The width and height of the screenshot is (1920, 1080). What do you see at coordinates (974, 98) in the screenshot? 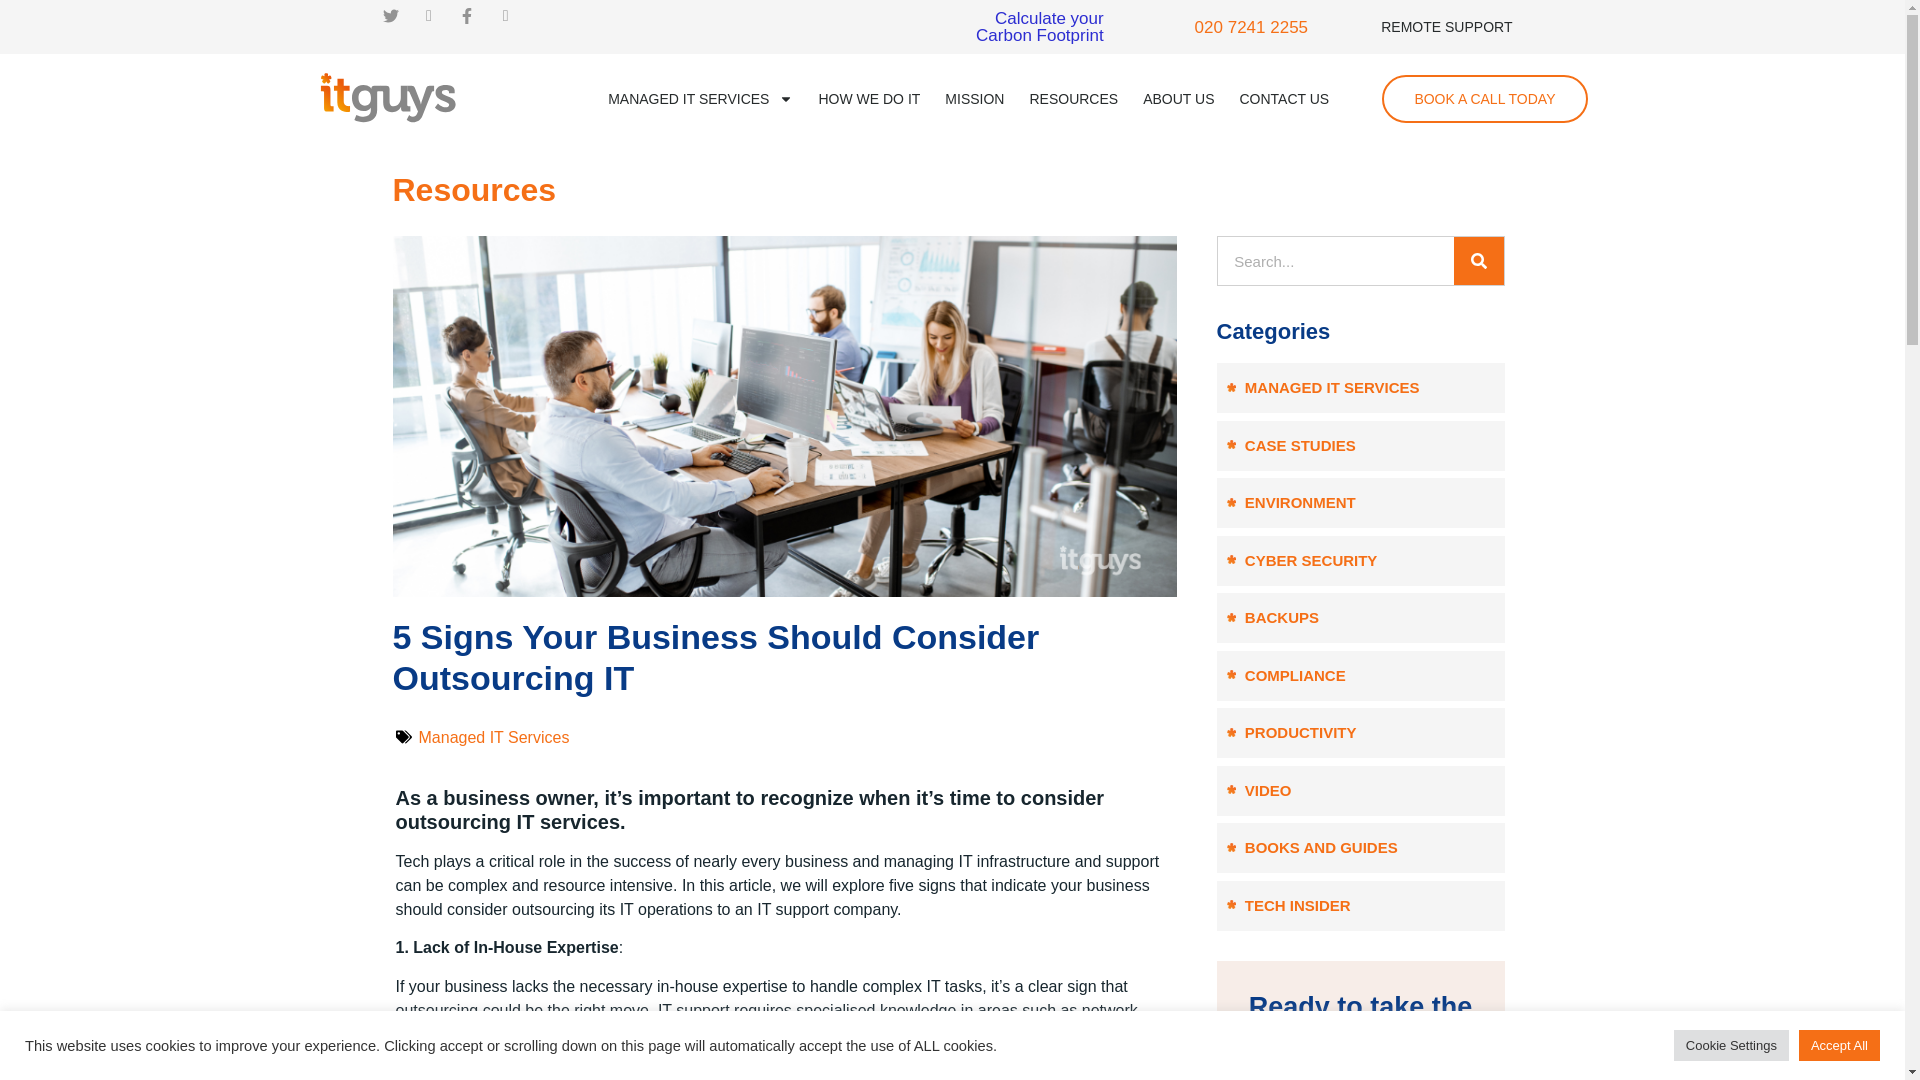
I see `MISSION` at bounding box center [974, 98].